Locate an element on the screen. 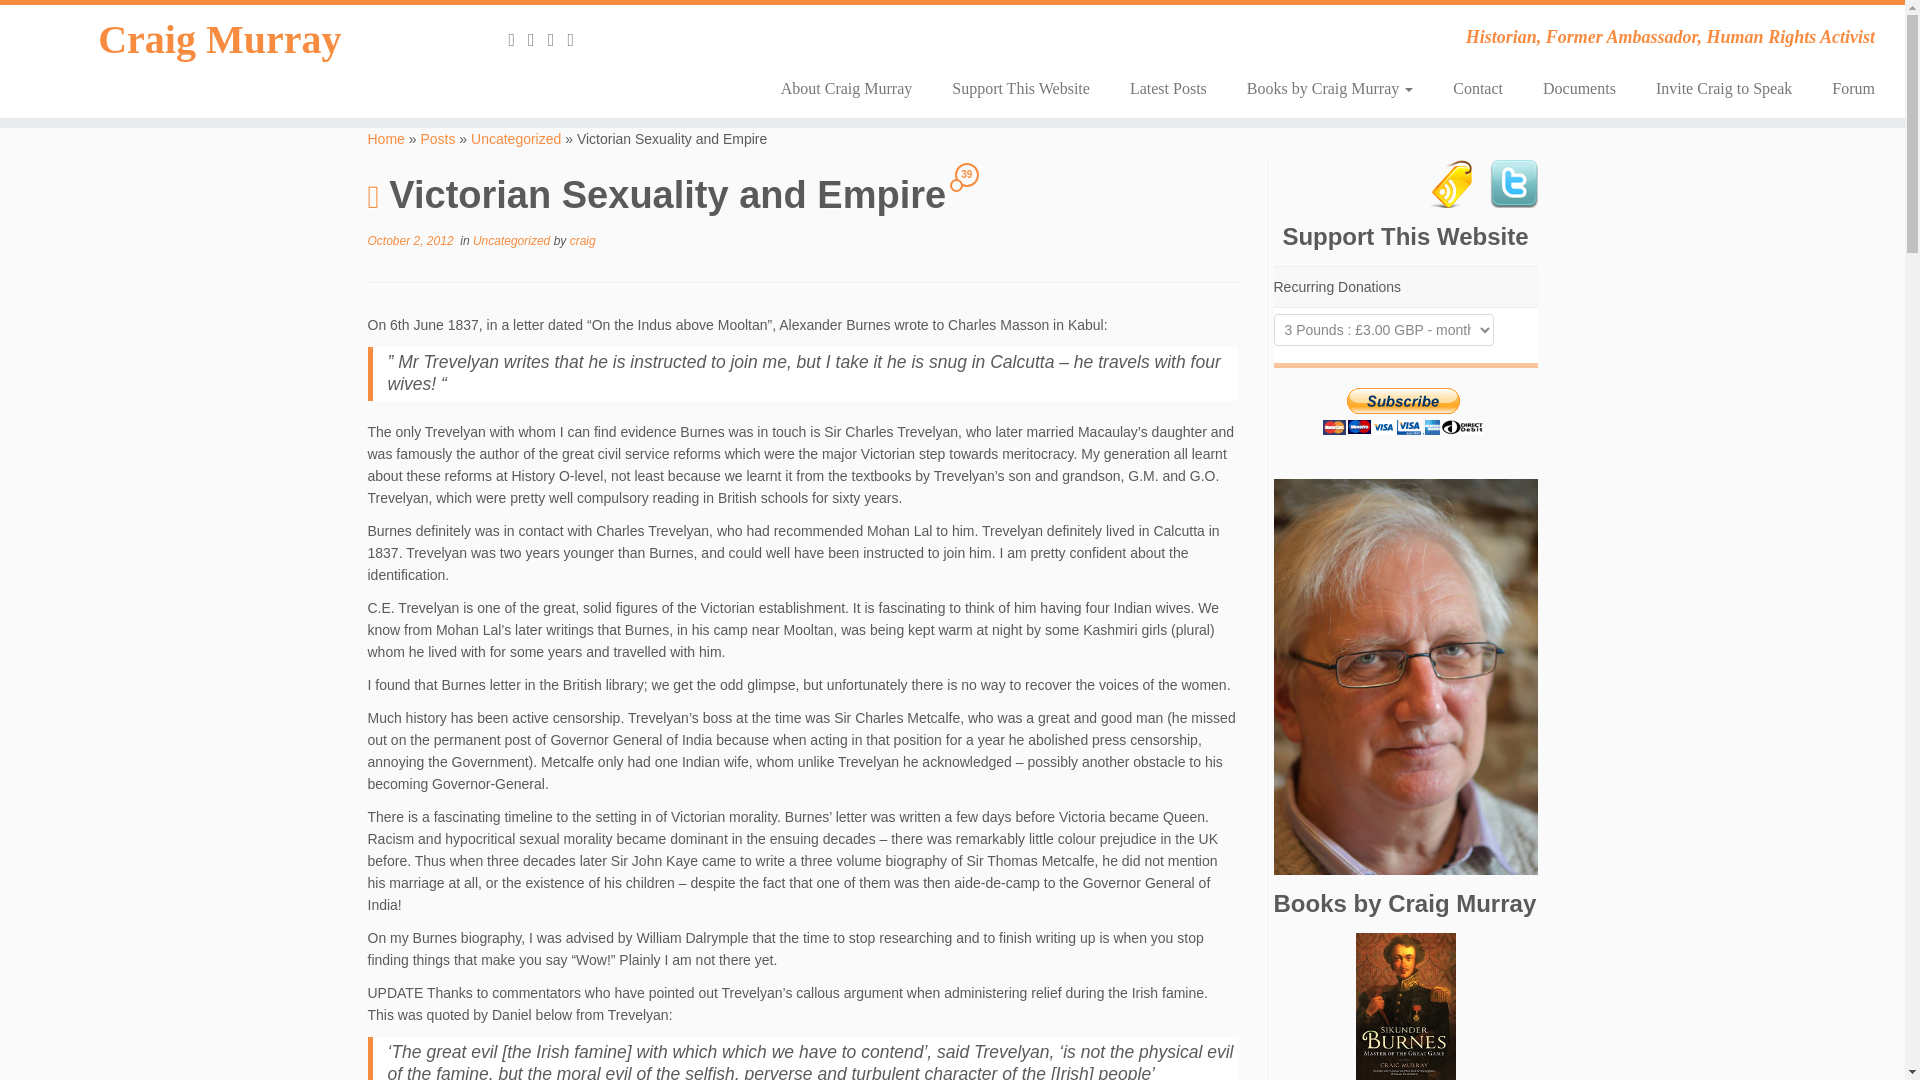 The image size is (1920, 1080). craig is located at coordinates (582, 241).